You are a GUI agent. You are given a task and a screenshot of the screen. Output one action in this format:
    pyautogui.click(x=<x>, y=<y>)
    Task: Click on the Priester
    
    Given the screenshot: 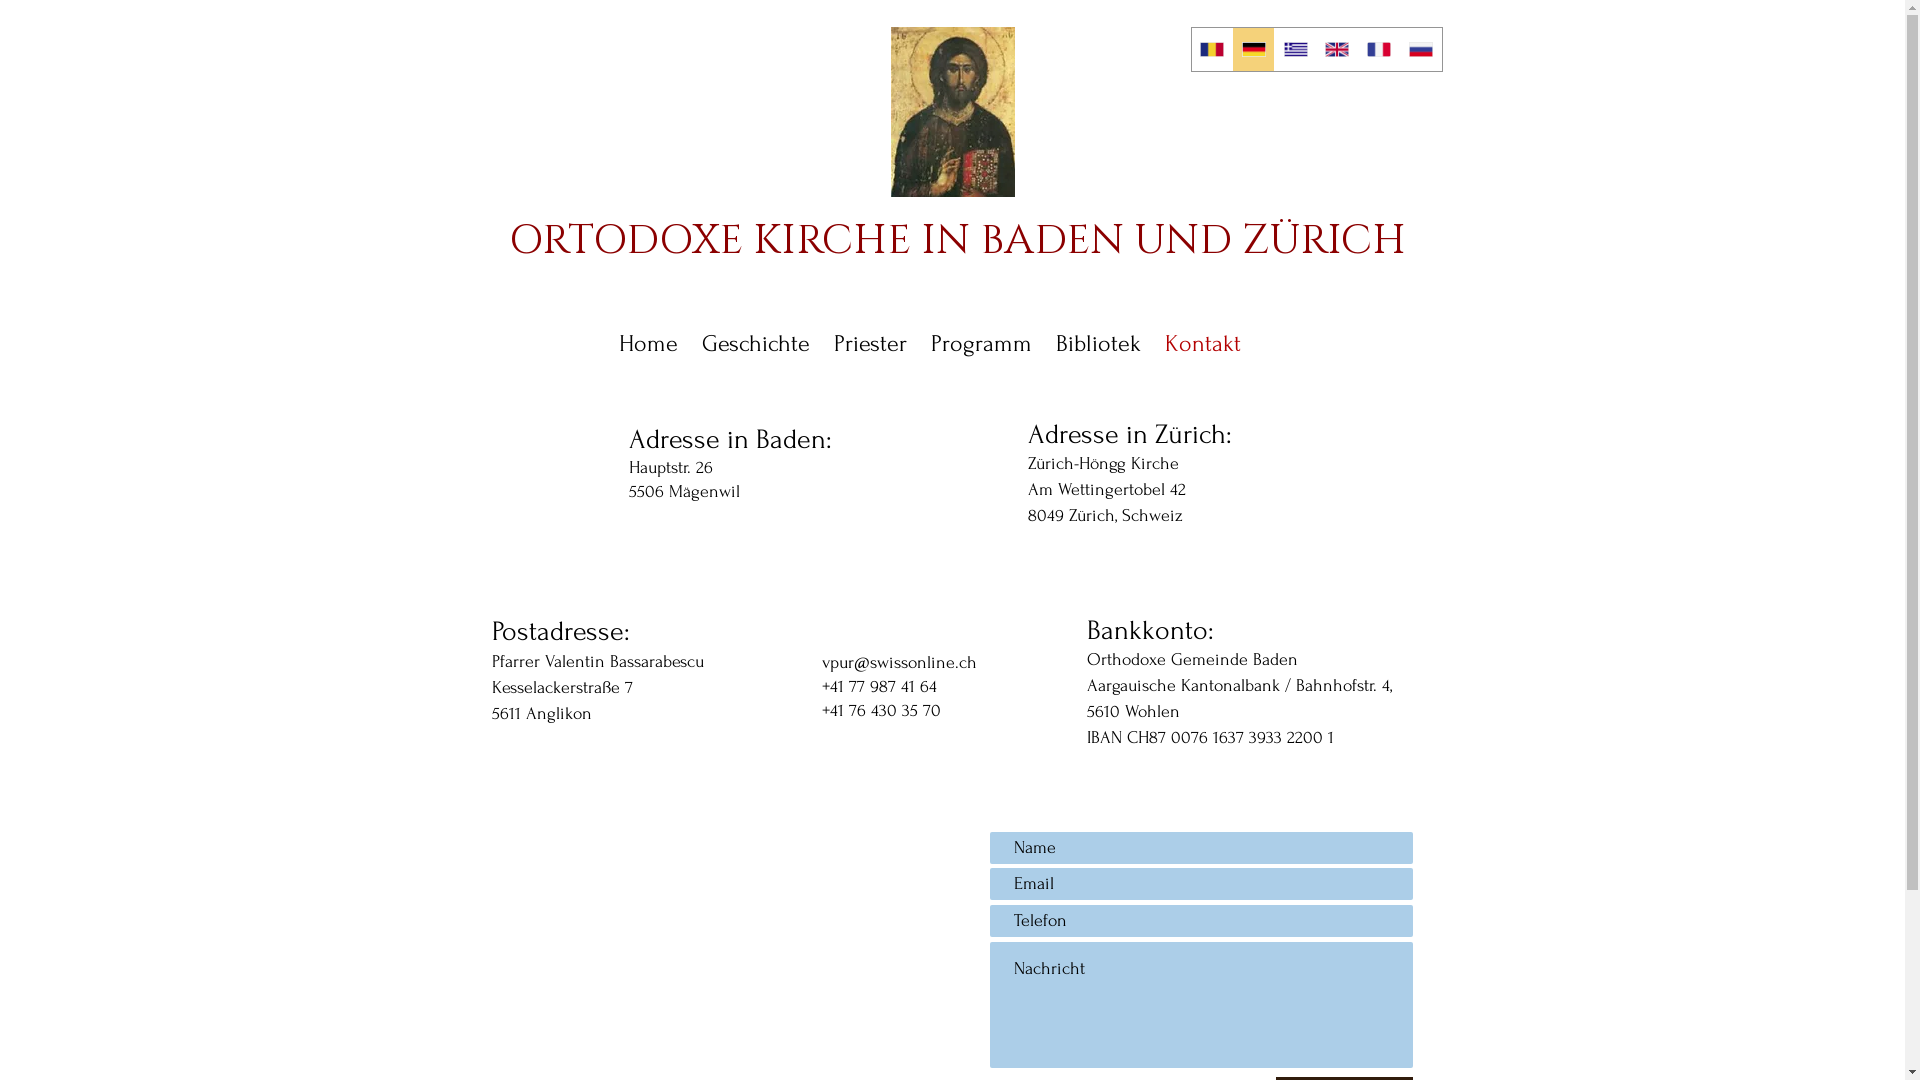 What is the action you would take?
    pyautogui.click(x=870, y=344)
    